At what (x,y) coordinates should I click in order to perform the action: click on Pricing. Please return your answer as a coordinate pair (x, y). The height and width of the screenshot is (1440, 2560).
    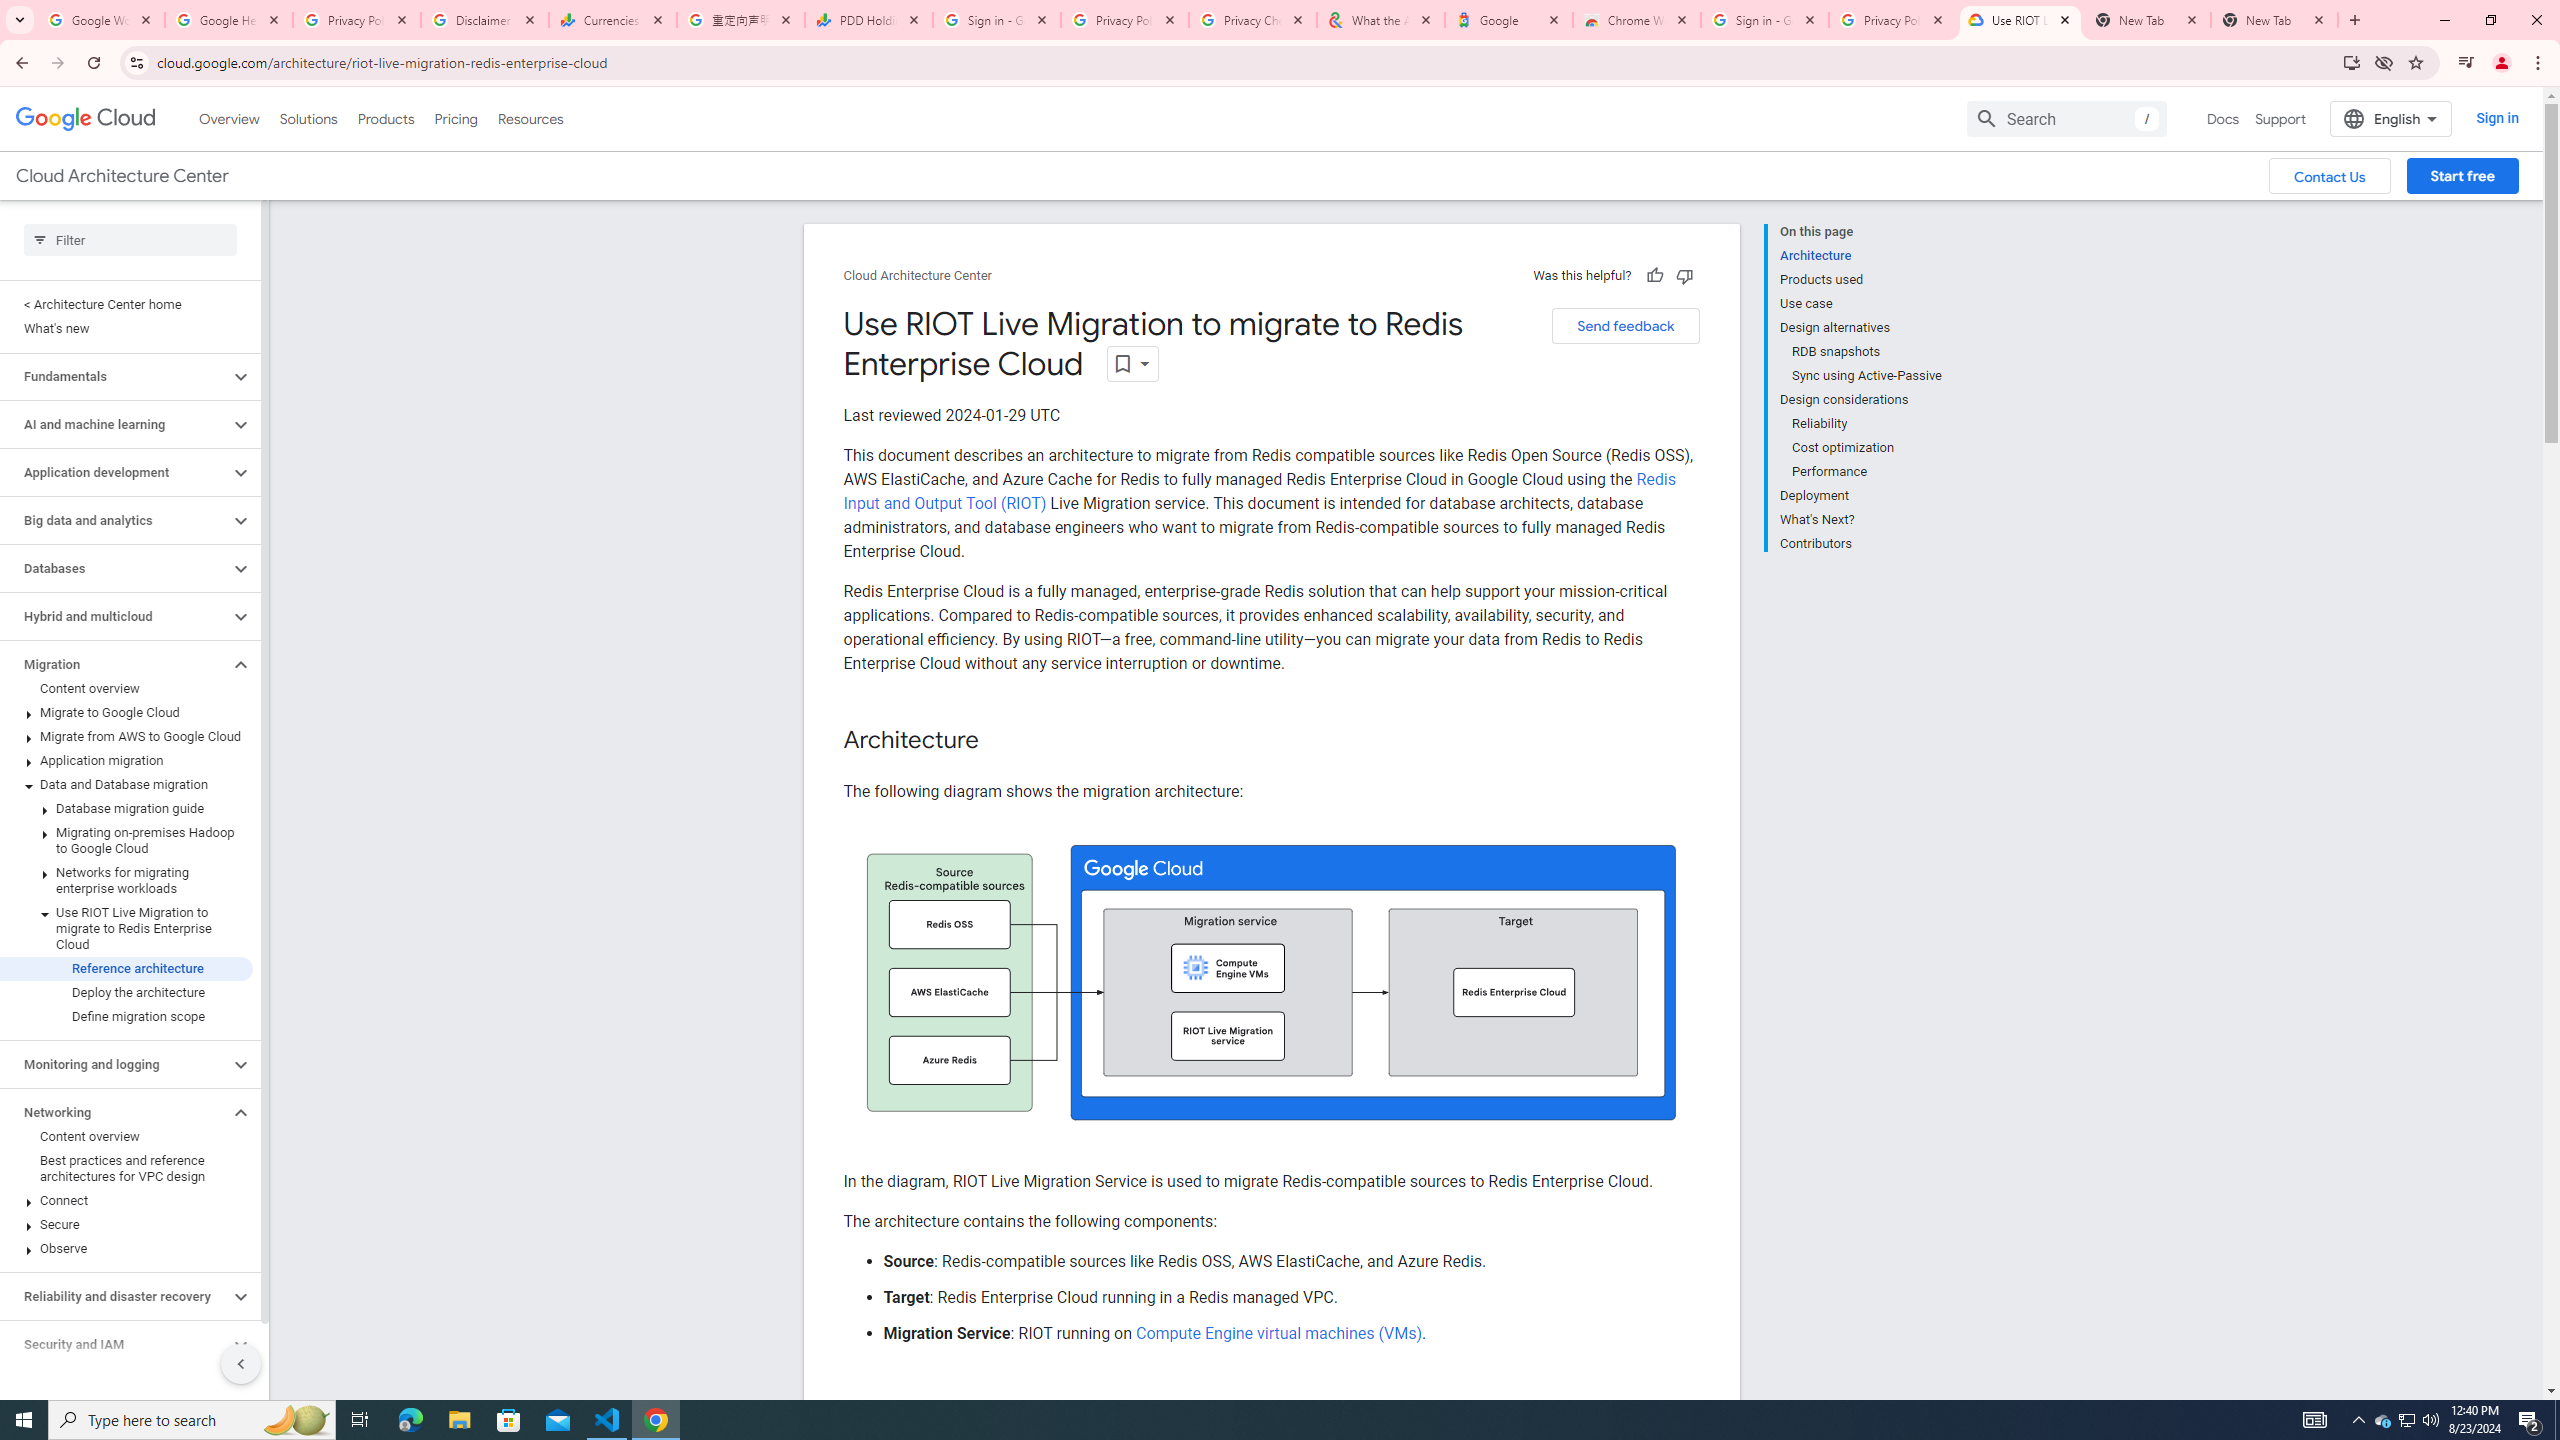
    Looking at the image, I should click on (456, 118).